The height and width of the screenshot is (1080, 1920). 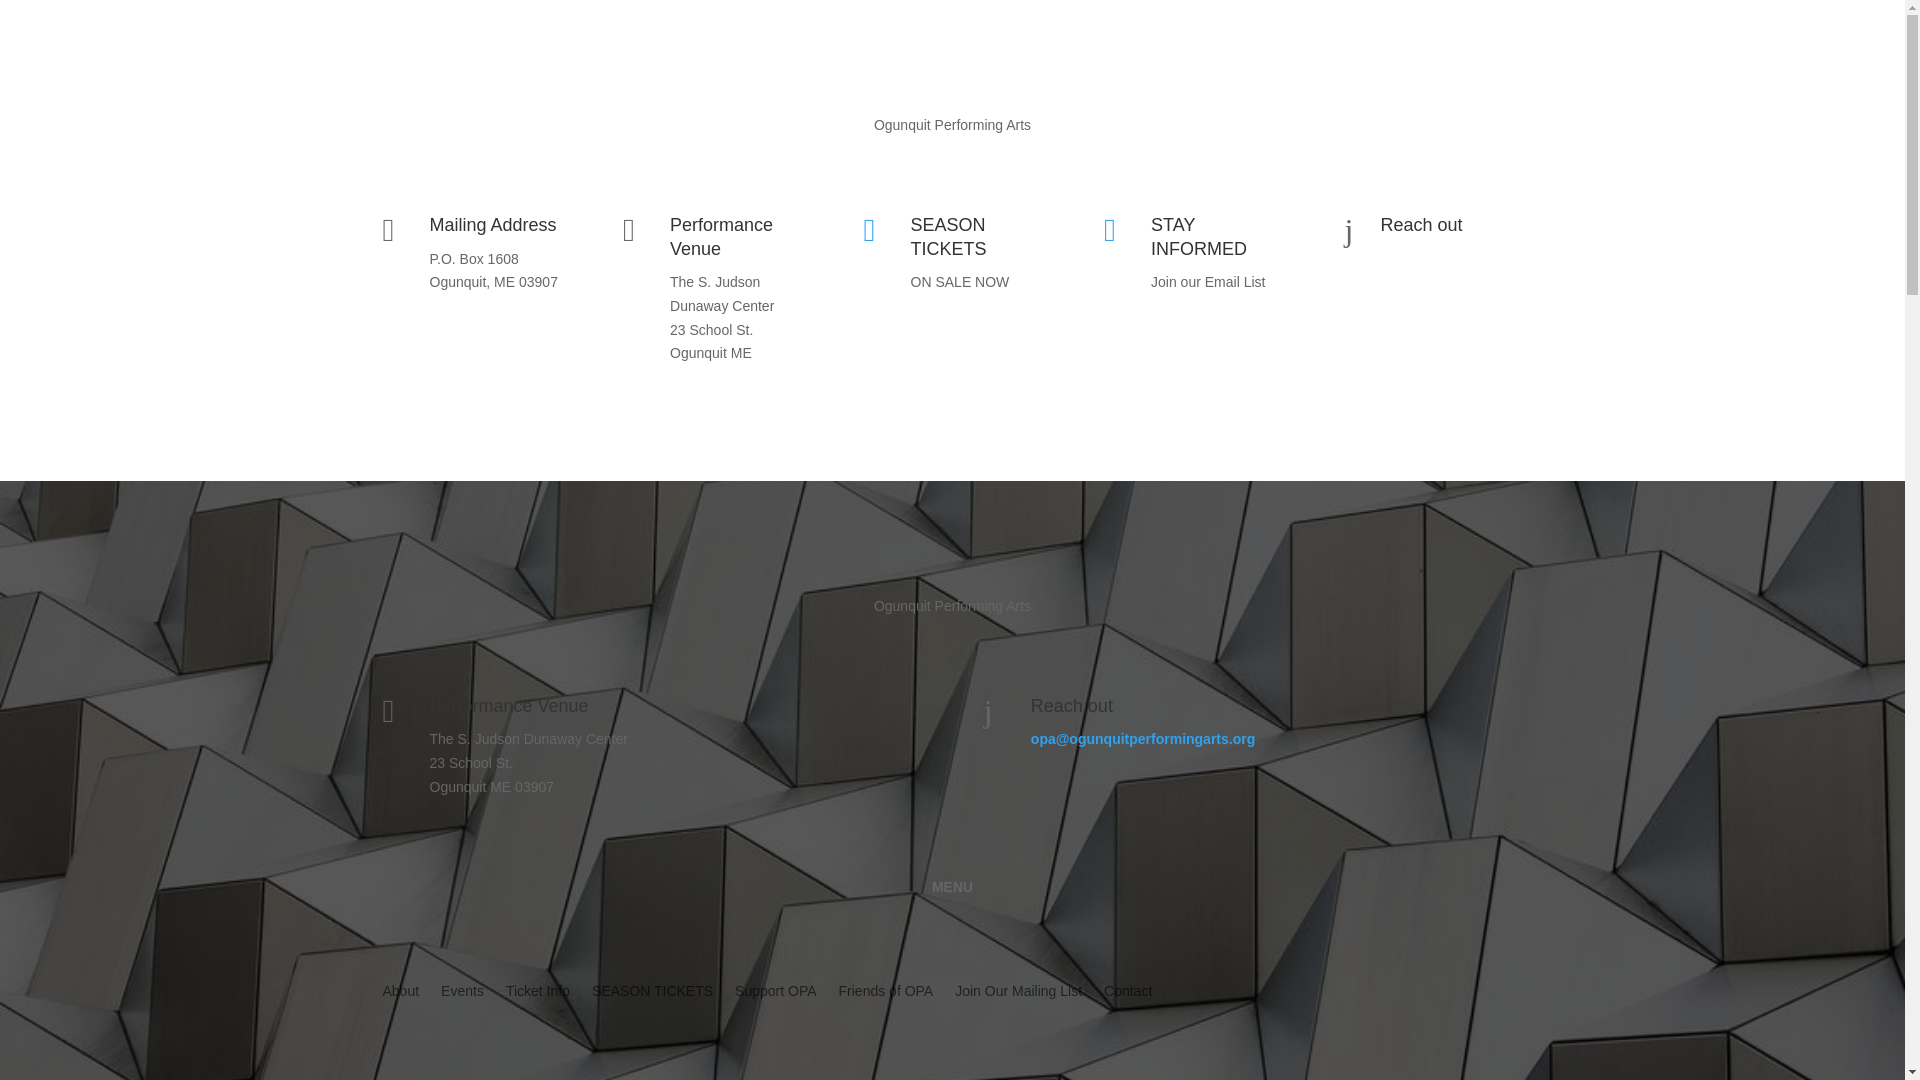 I want to click on Friends of OPA, so click(x=886, y=994).